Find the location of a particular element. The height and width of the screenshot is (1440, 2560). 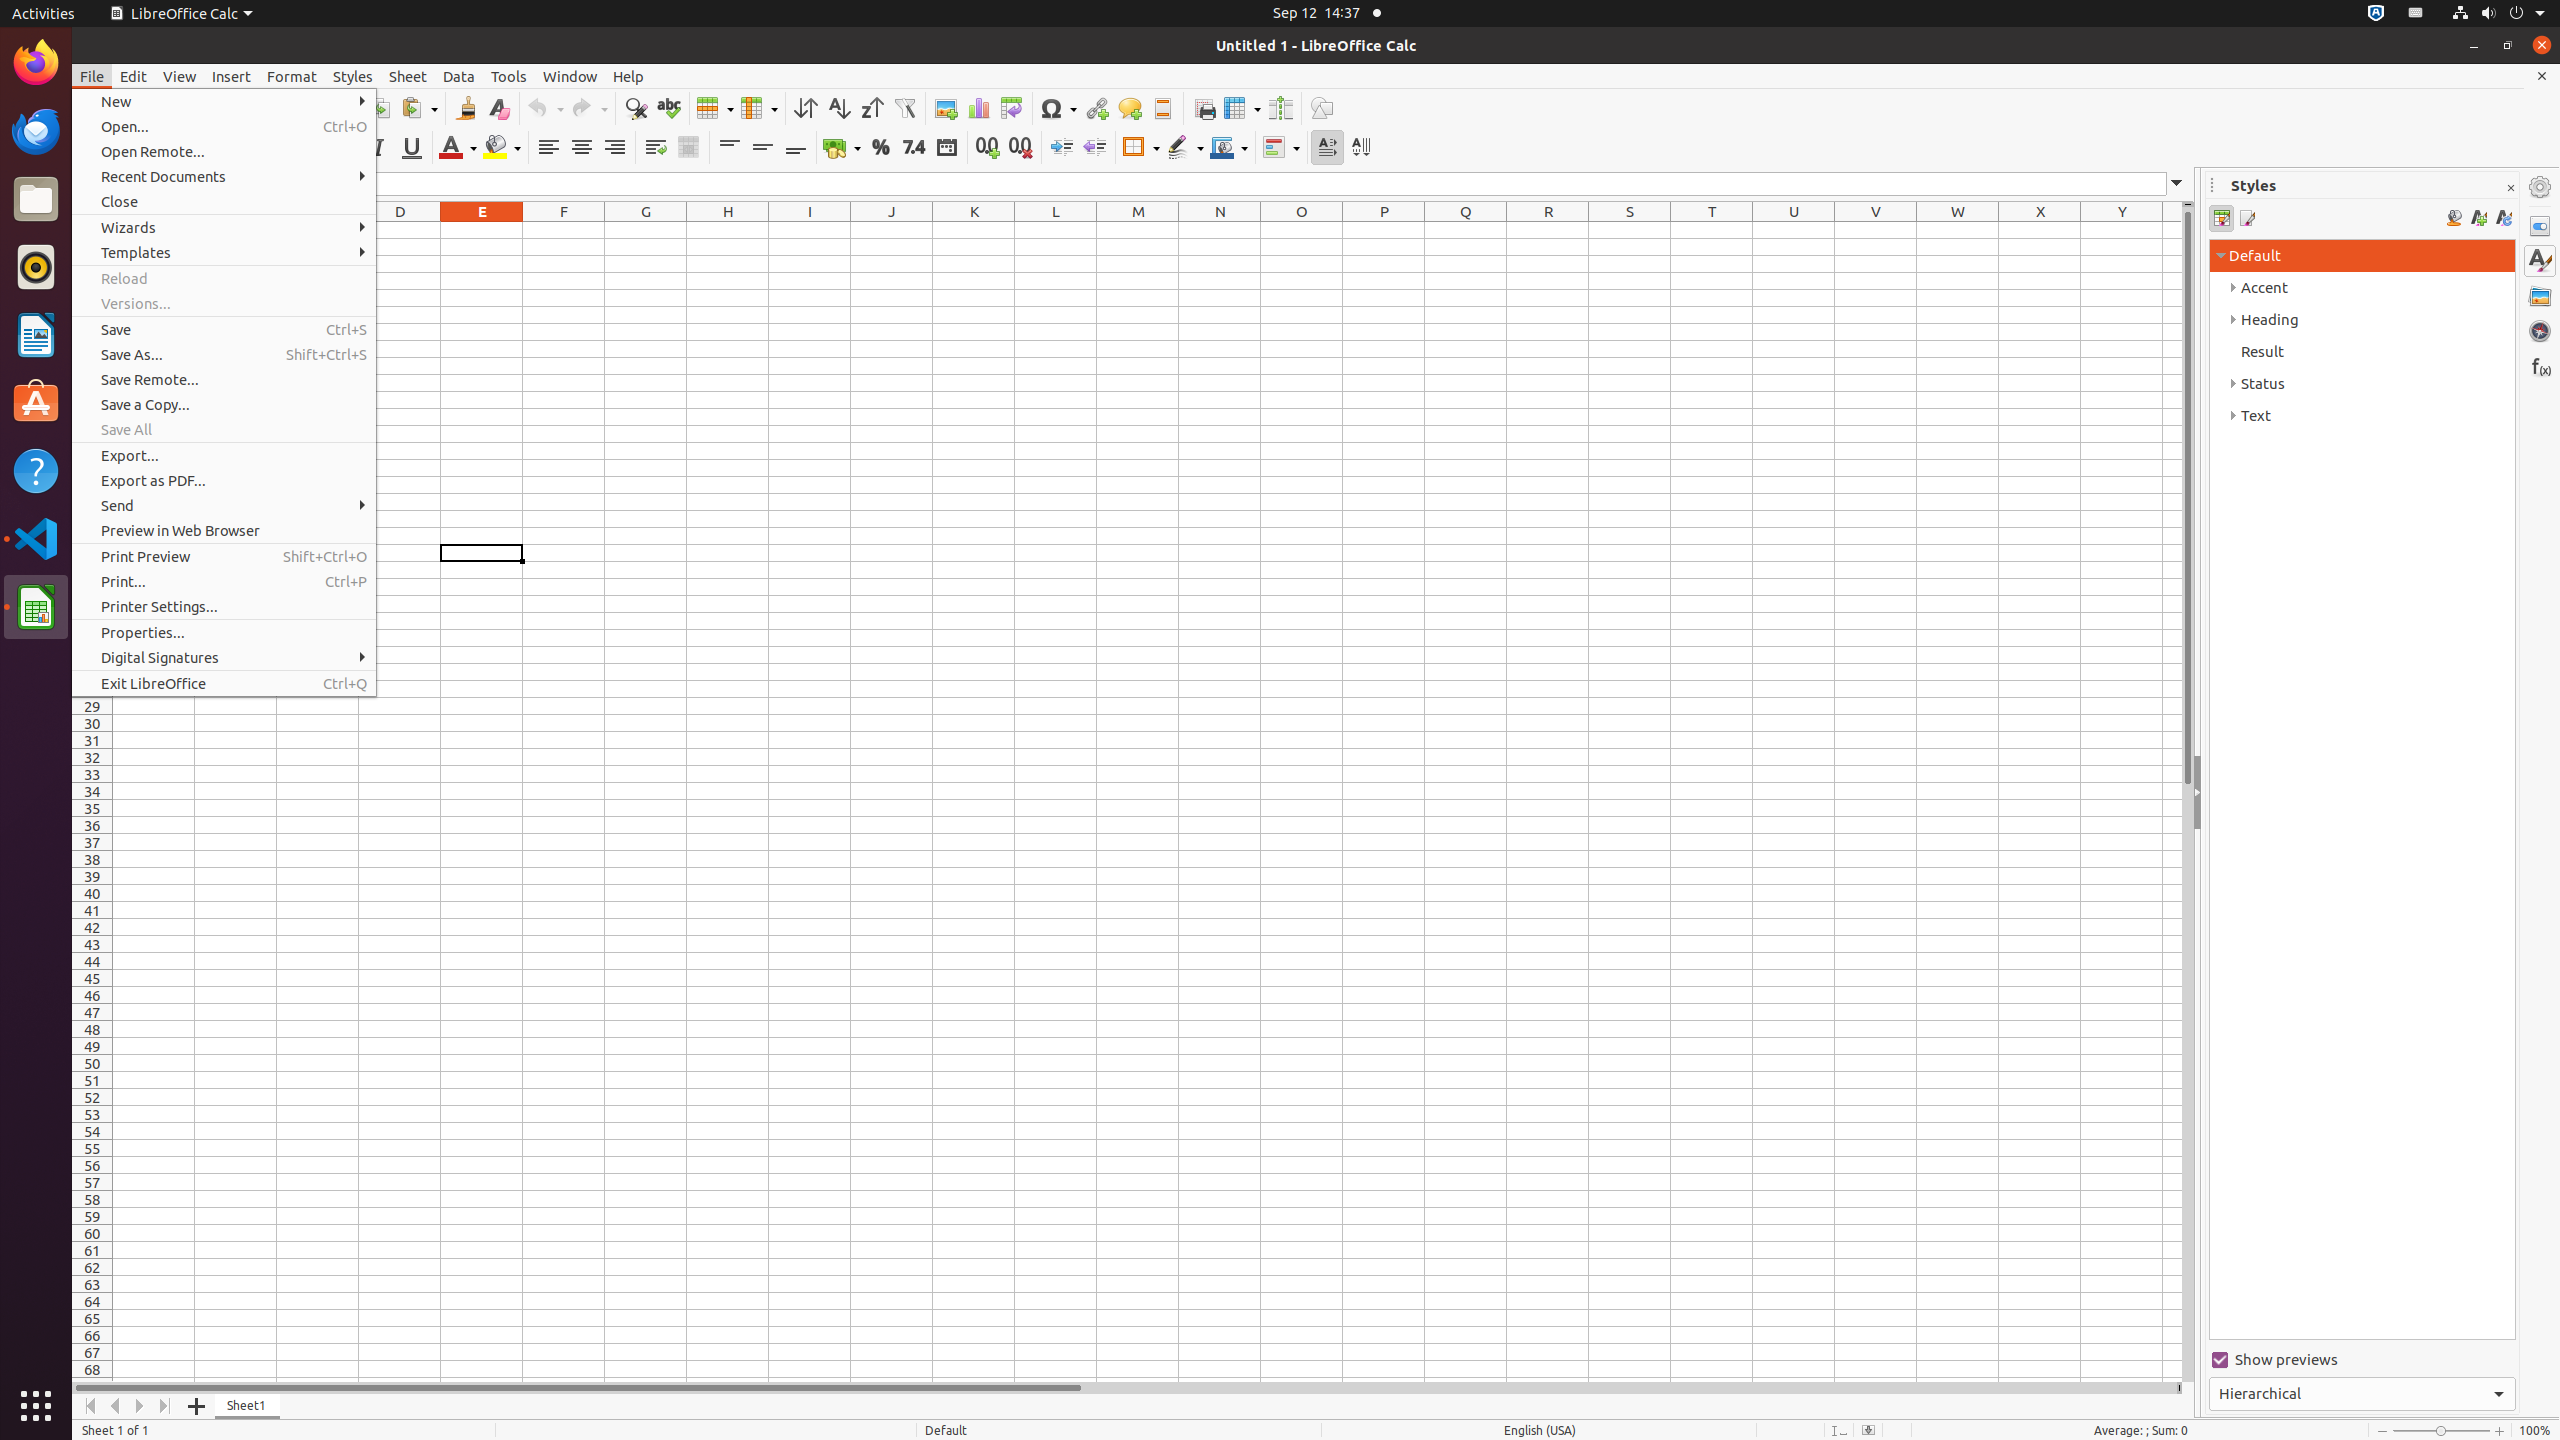

Spelling is located at coordinates (668, 108).